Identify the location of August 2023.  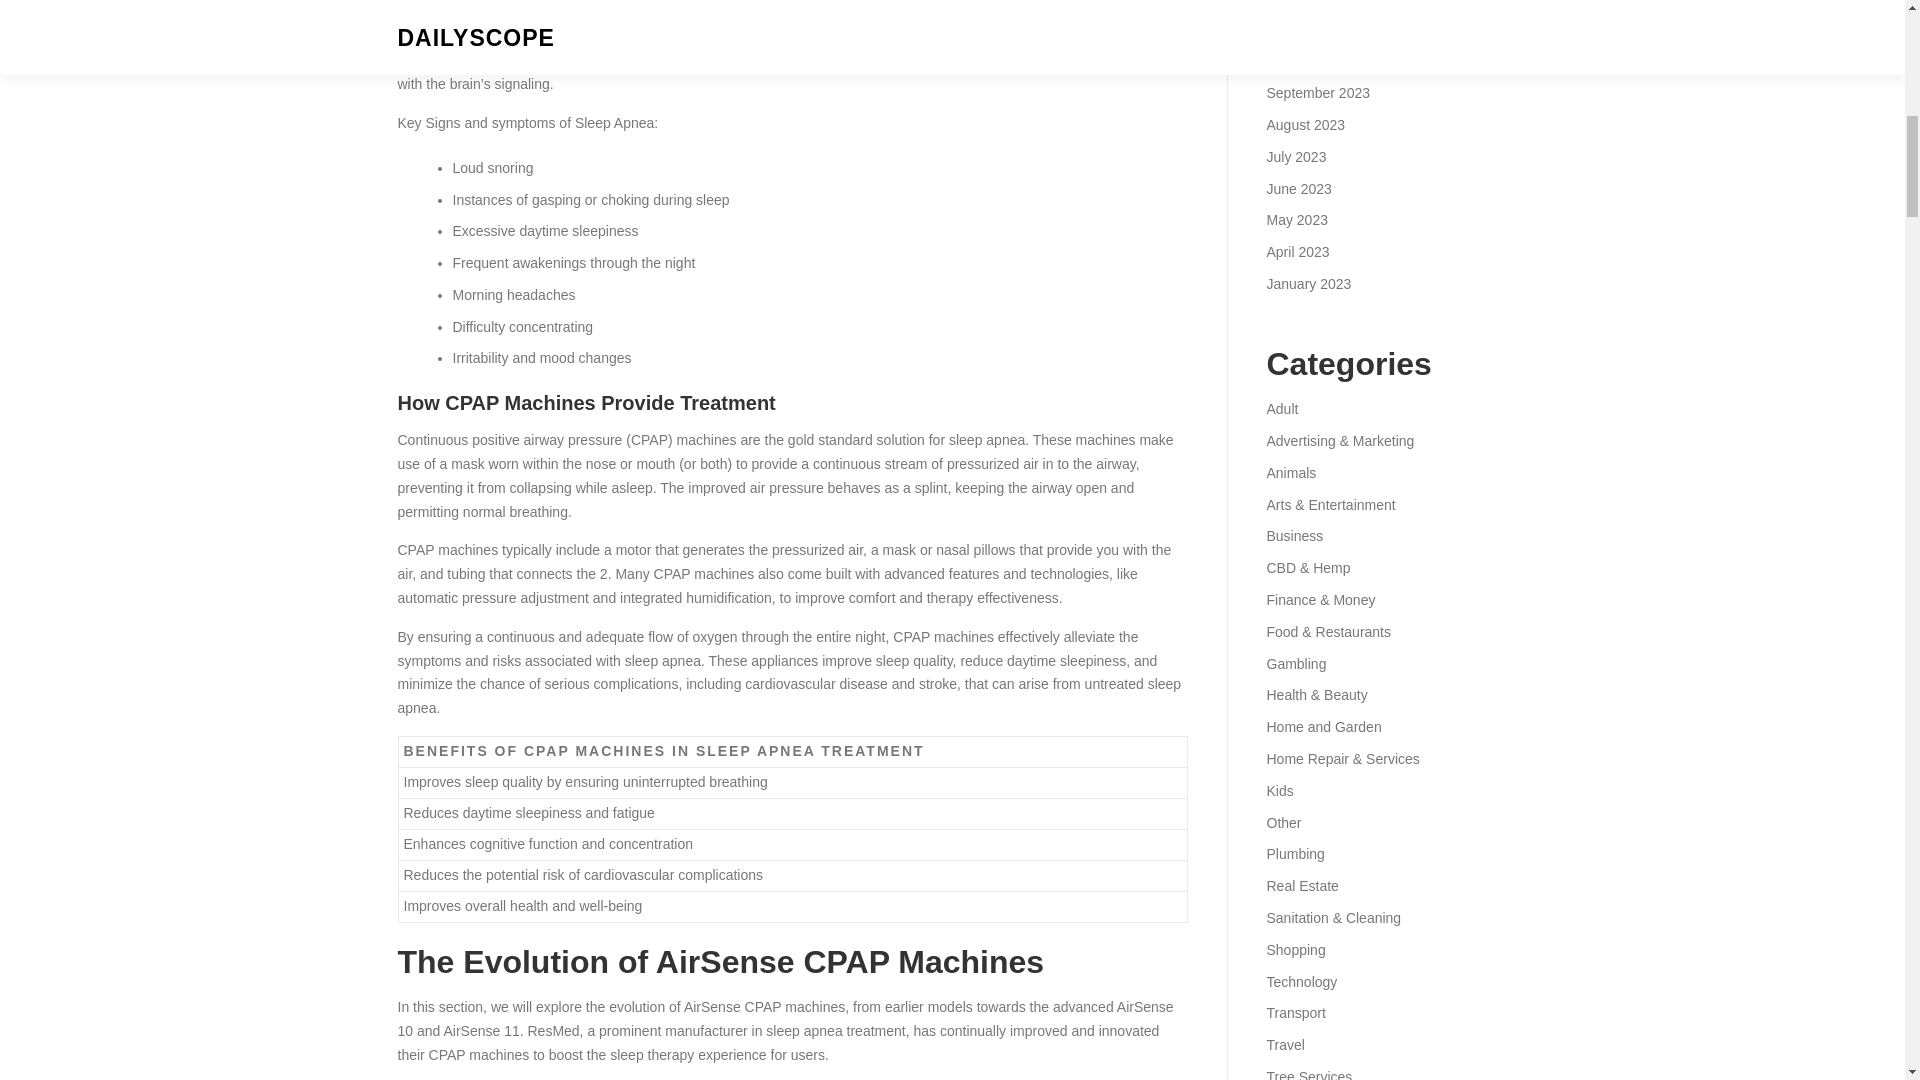
(1305, 124).